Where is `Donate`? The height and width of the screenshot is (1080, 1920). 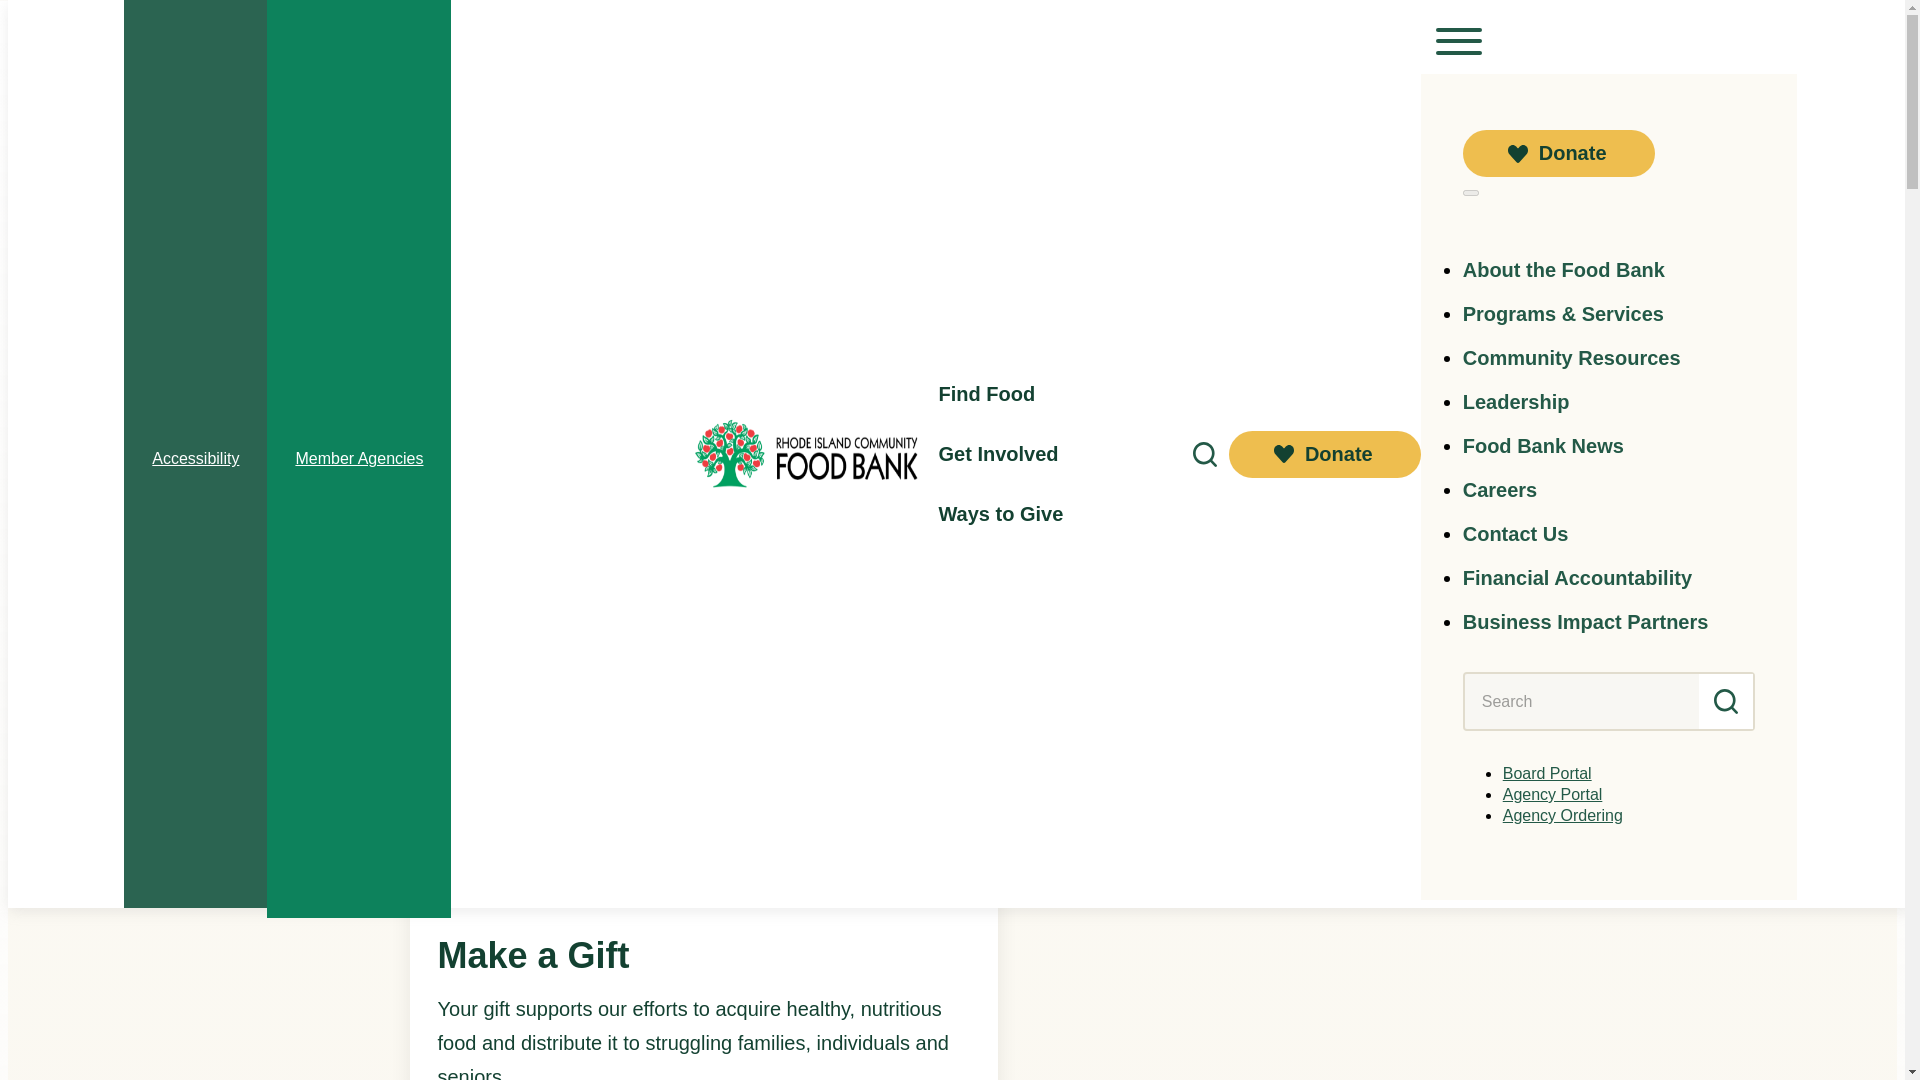
Donate is located at coordinates (1559, 153).